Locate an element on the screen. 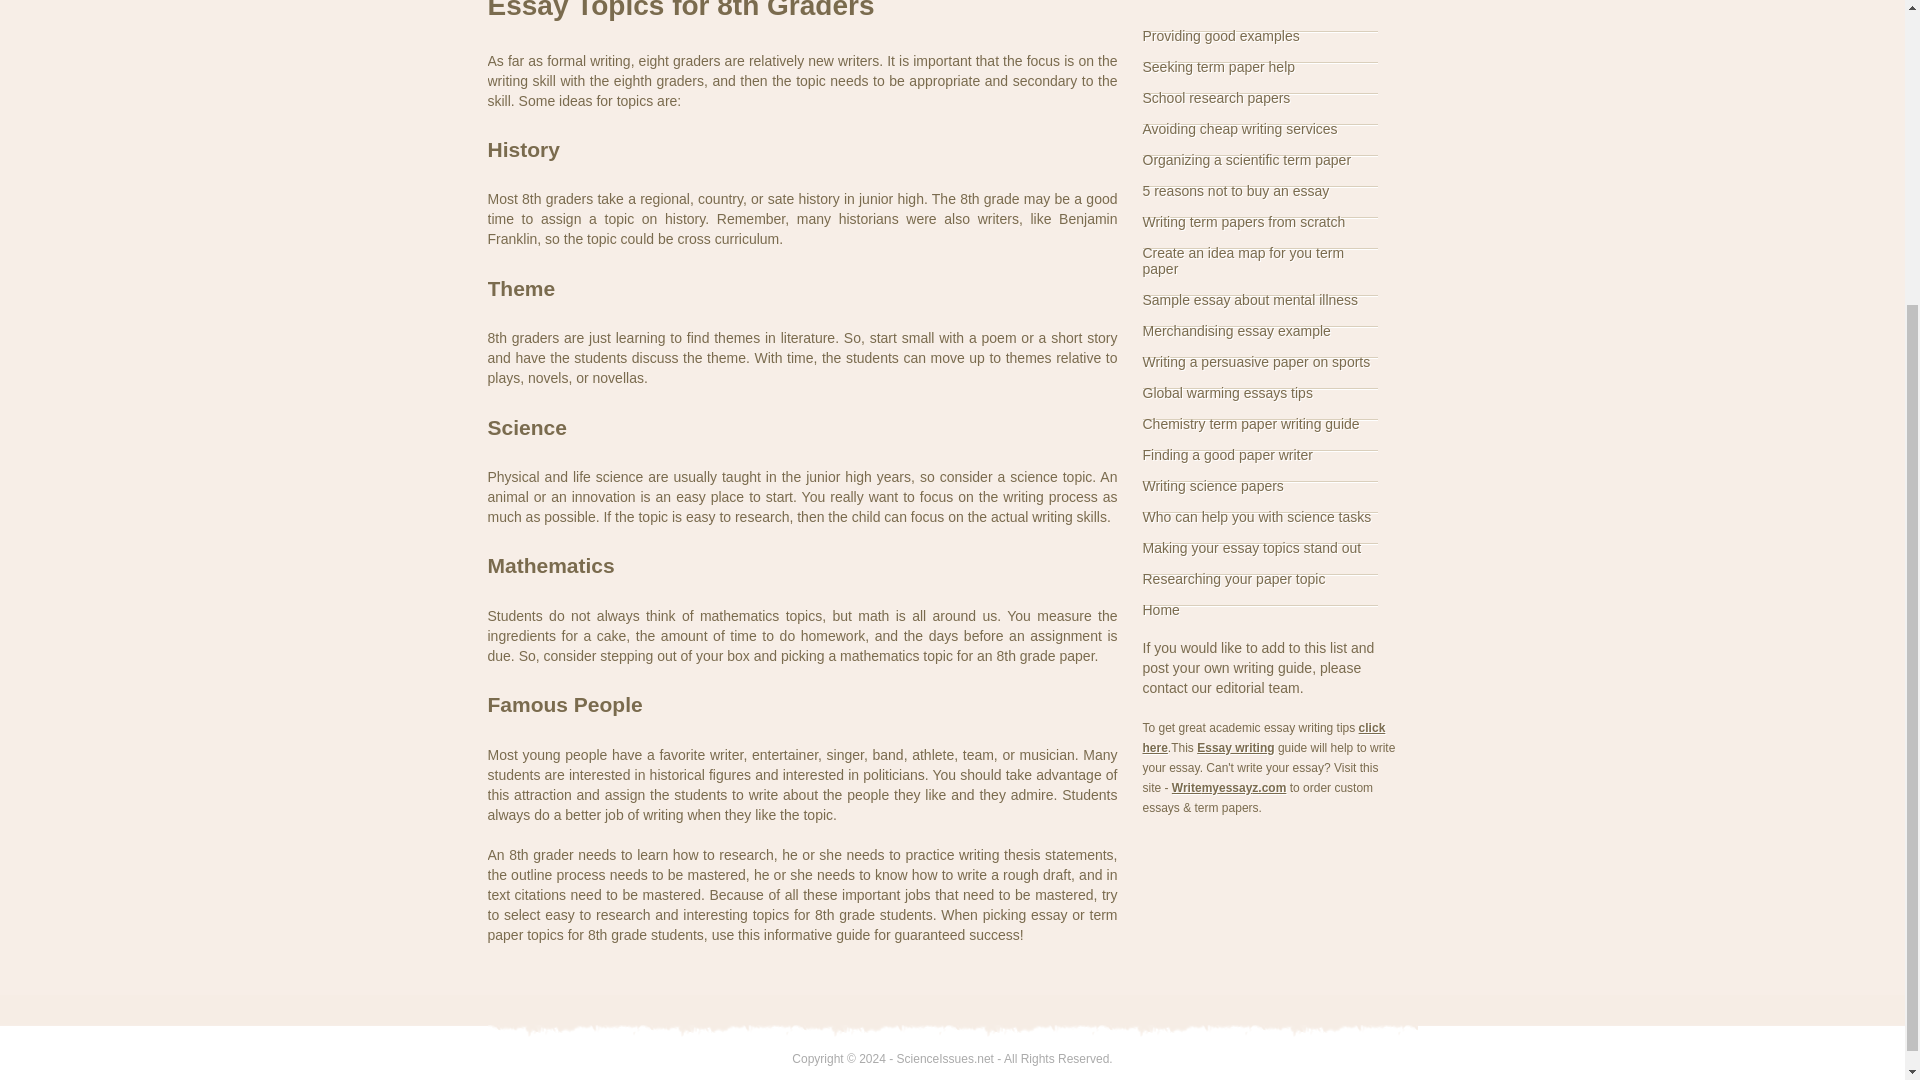 This screenshot has width=1920, height=1080. When Seeking Term Paper Help Is Inevitable? is located at coordinates (1218, 66).